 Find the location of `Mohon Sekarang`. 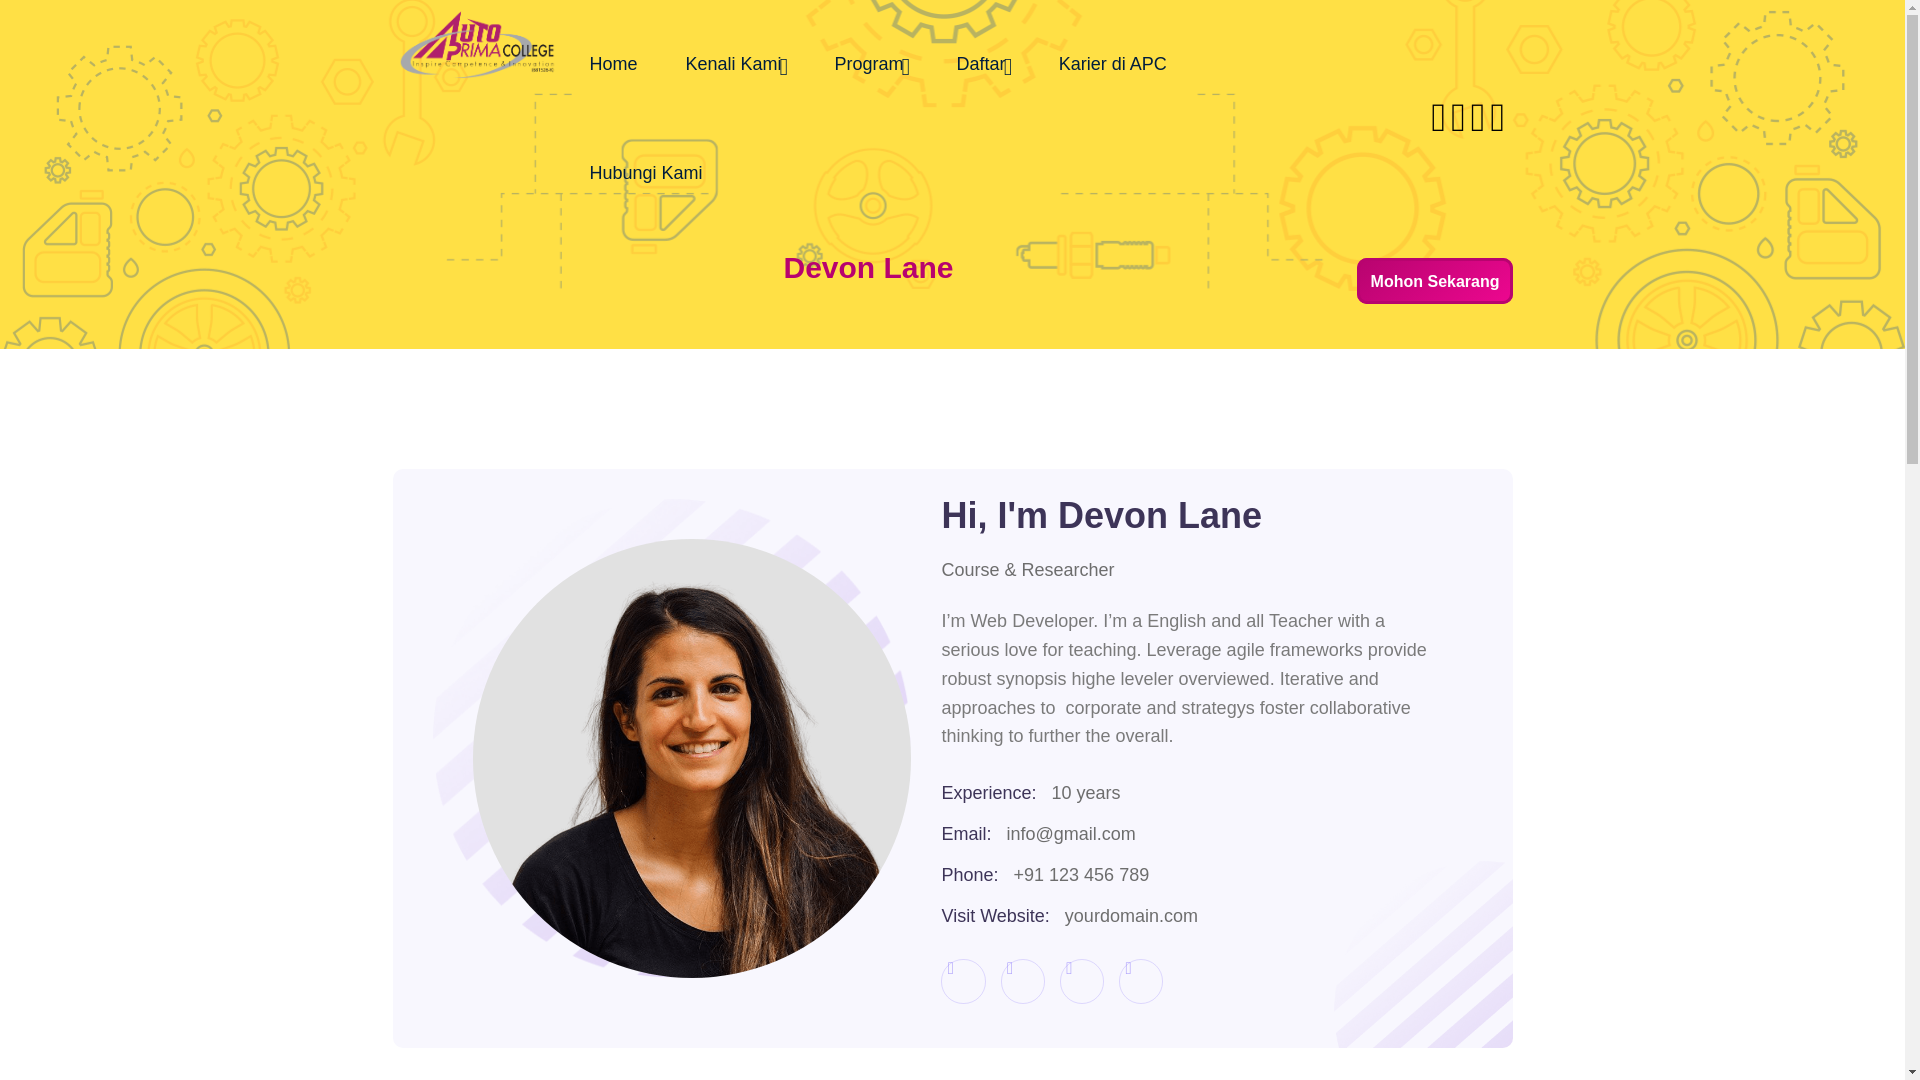

Mohon Sekarang is located at coordinates (1434, 280).